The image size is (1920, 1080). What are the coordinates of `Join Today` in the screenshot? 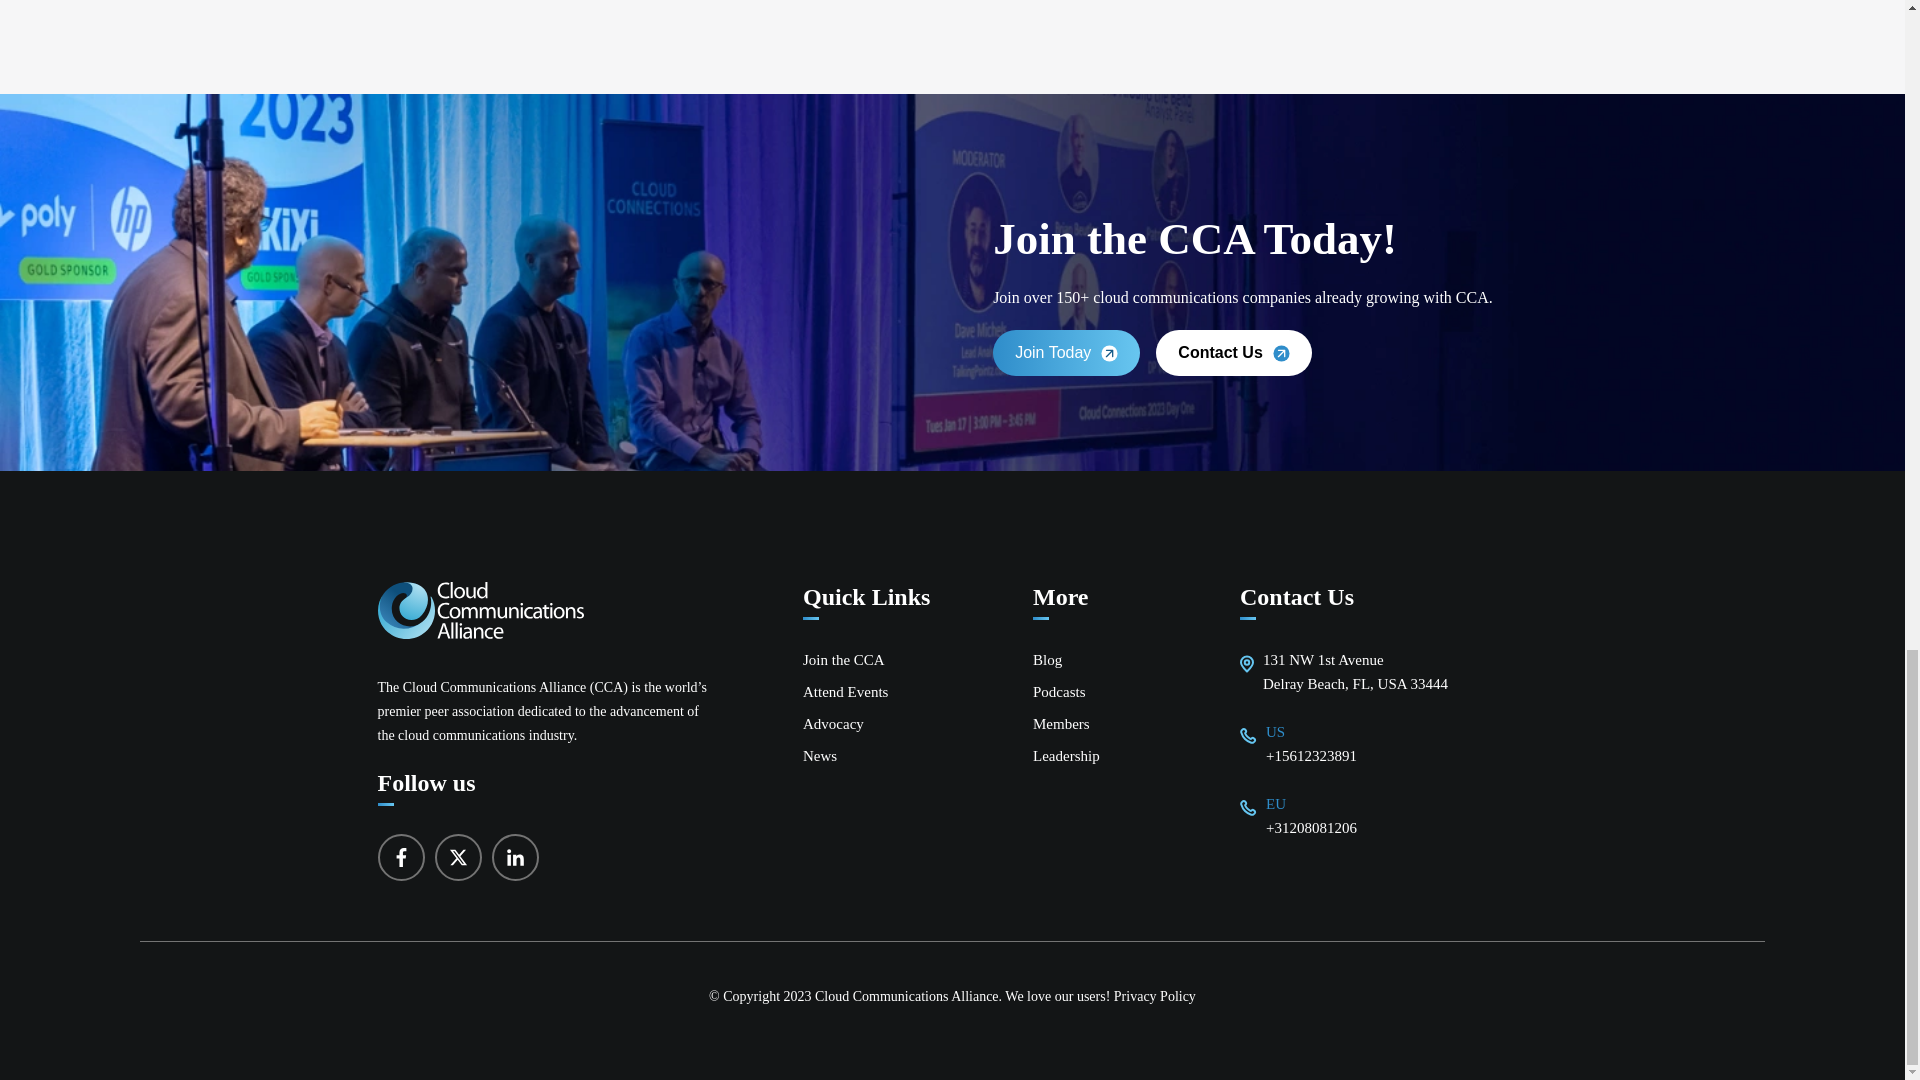 It's located at (1066, 353).